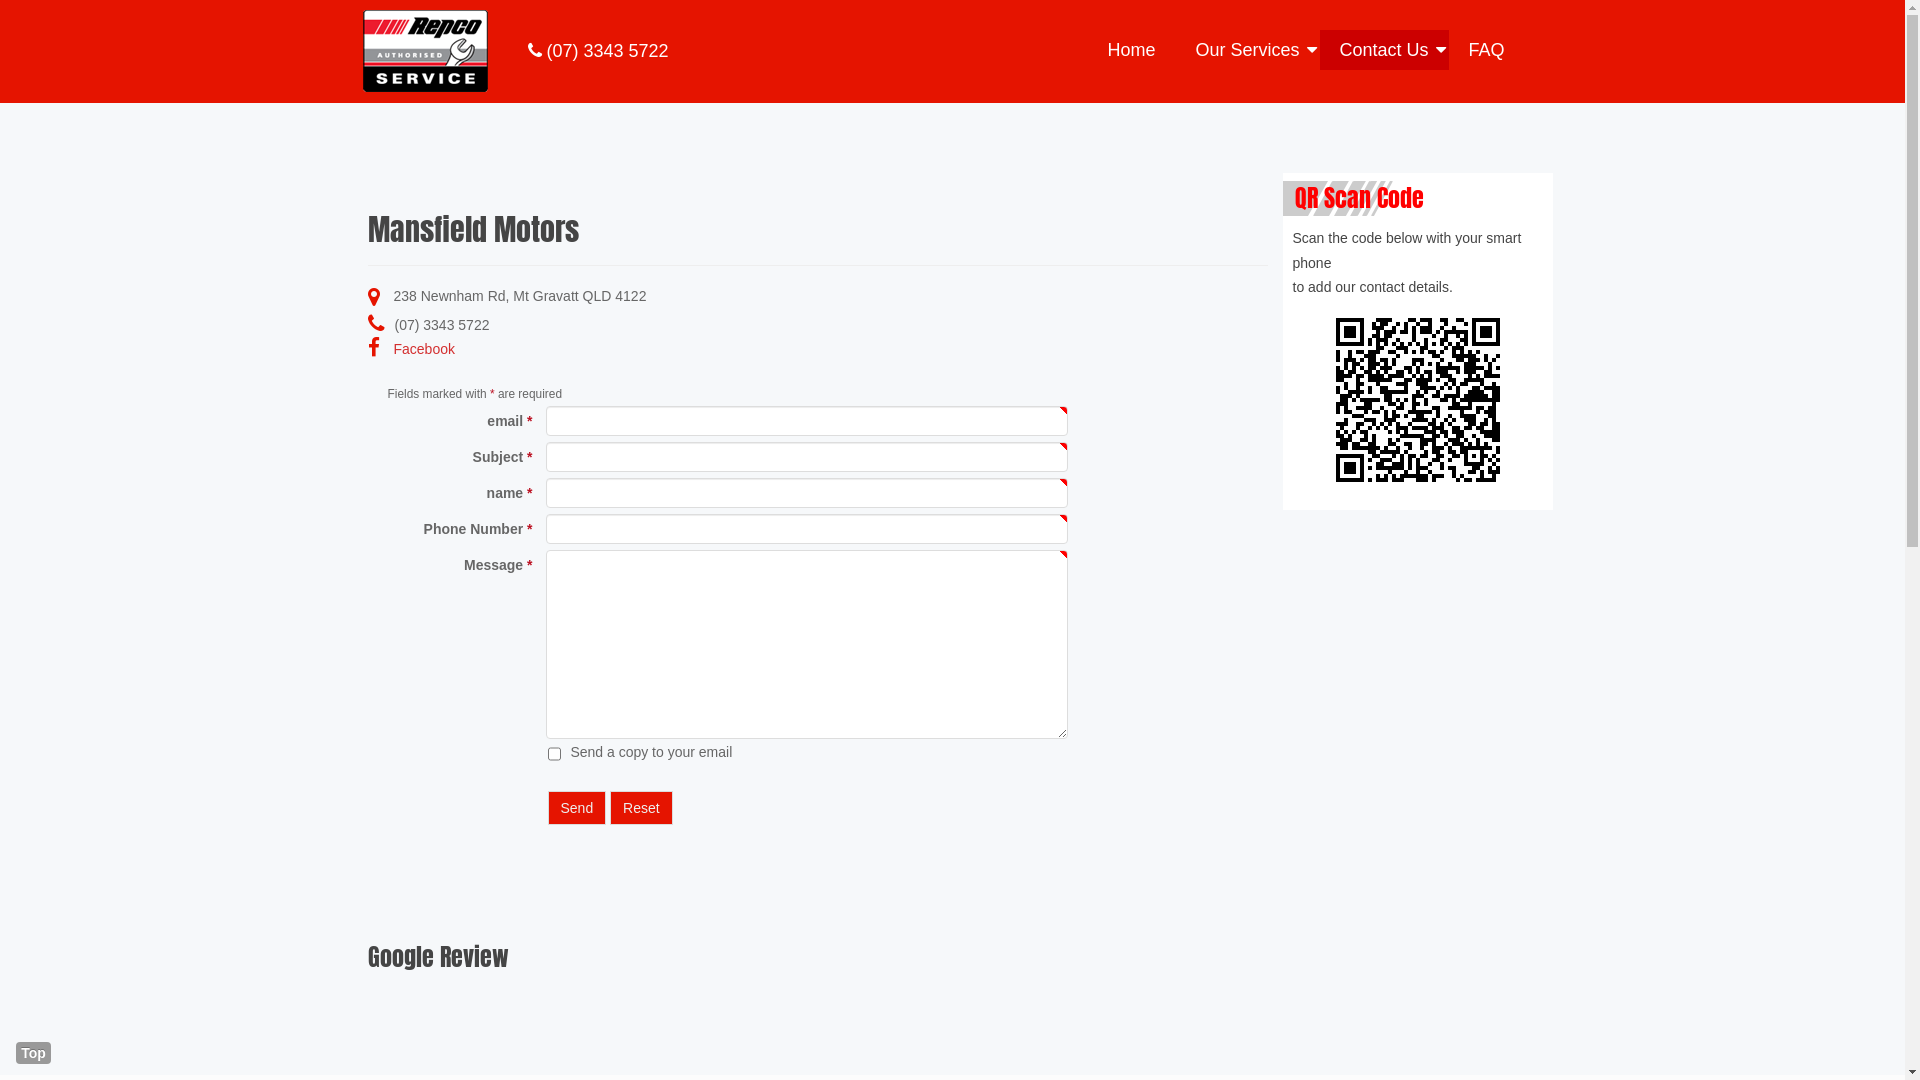 This screenshot has width=1920, height=1080. Describe the element at coordinates (642, 808) in the screenshot. I see `Reset` at that location.